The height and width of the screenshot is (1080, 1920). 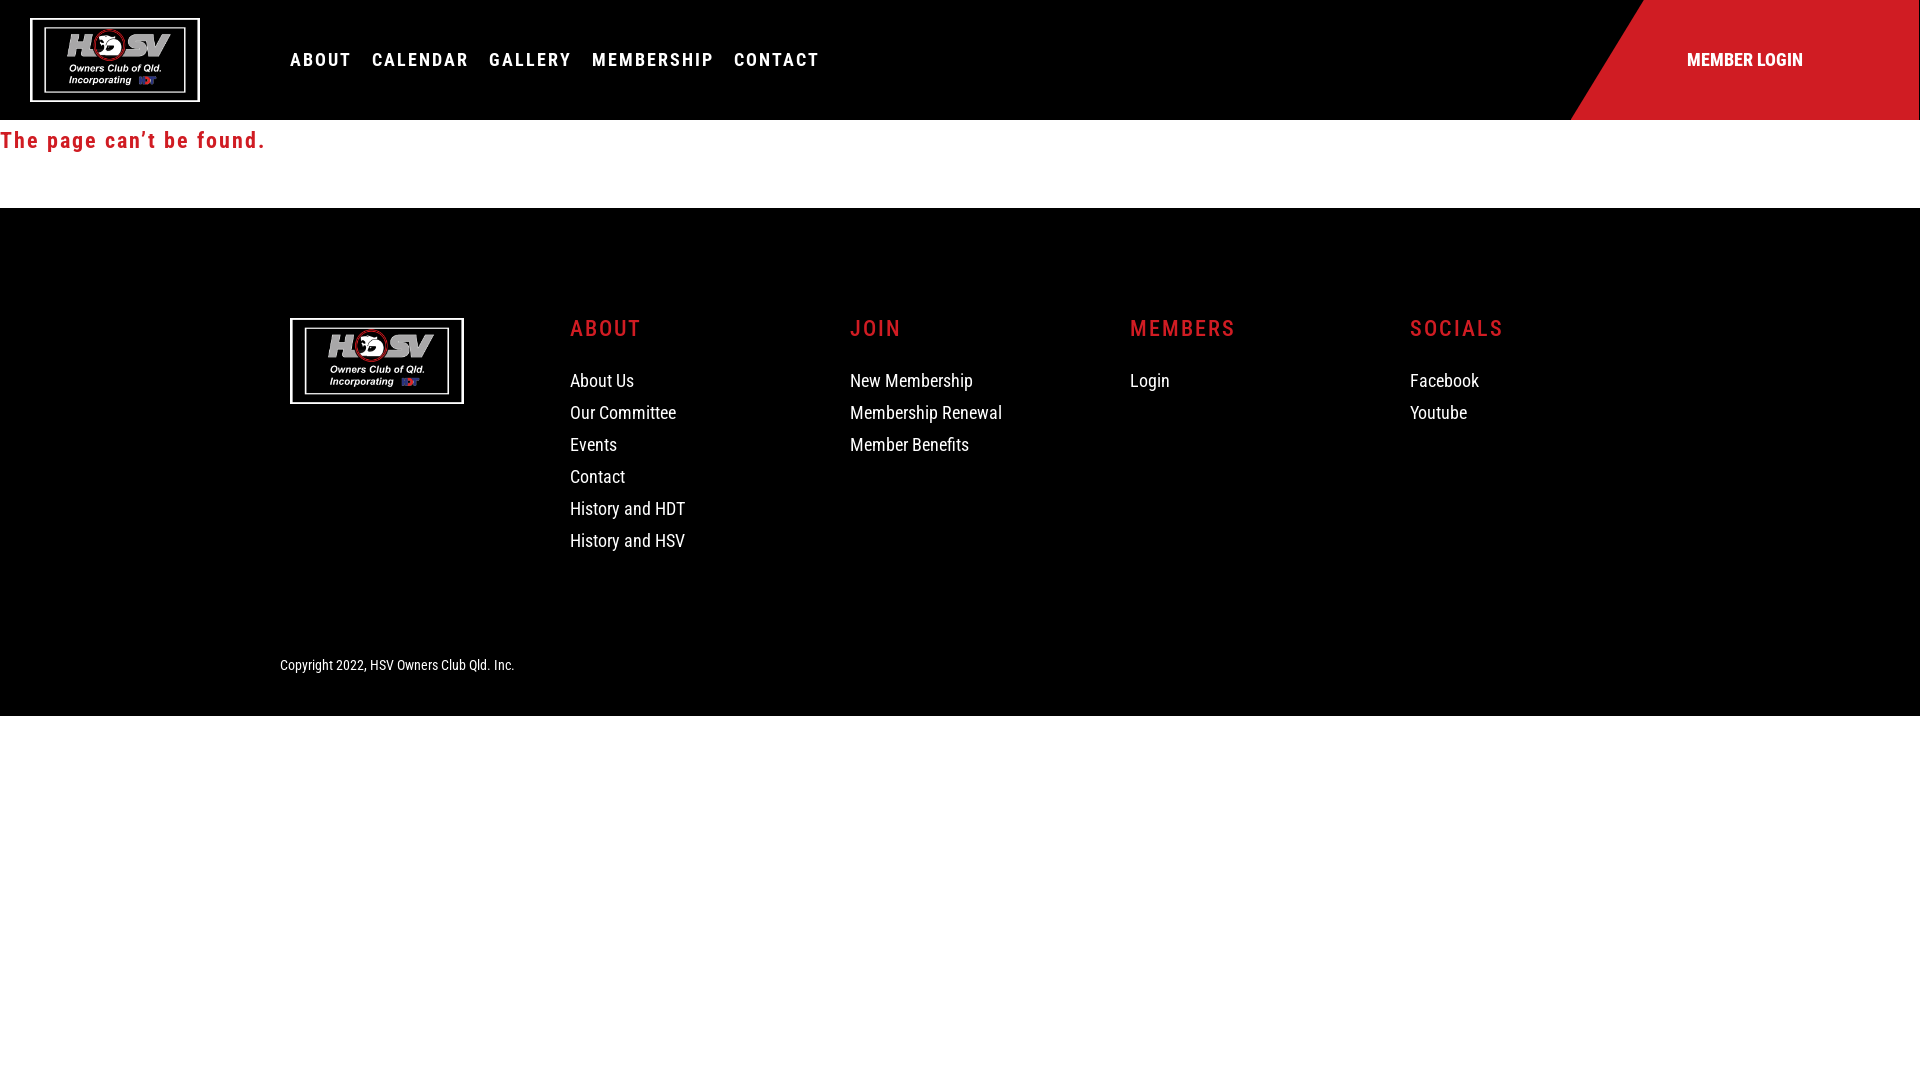 What do you see at coordinates (680, 413) in the screenshot?
I see `Our Committee` at bounding box center [680, 413].